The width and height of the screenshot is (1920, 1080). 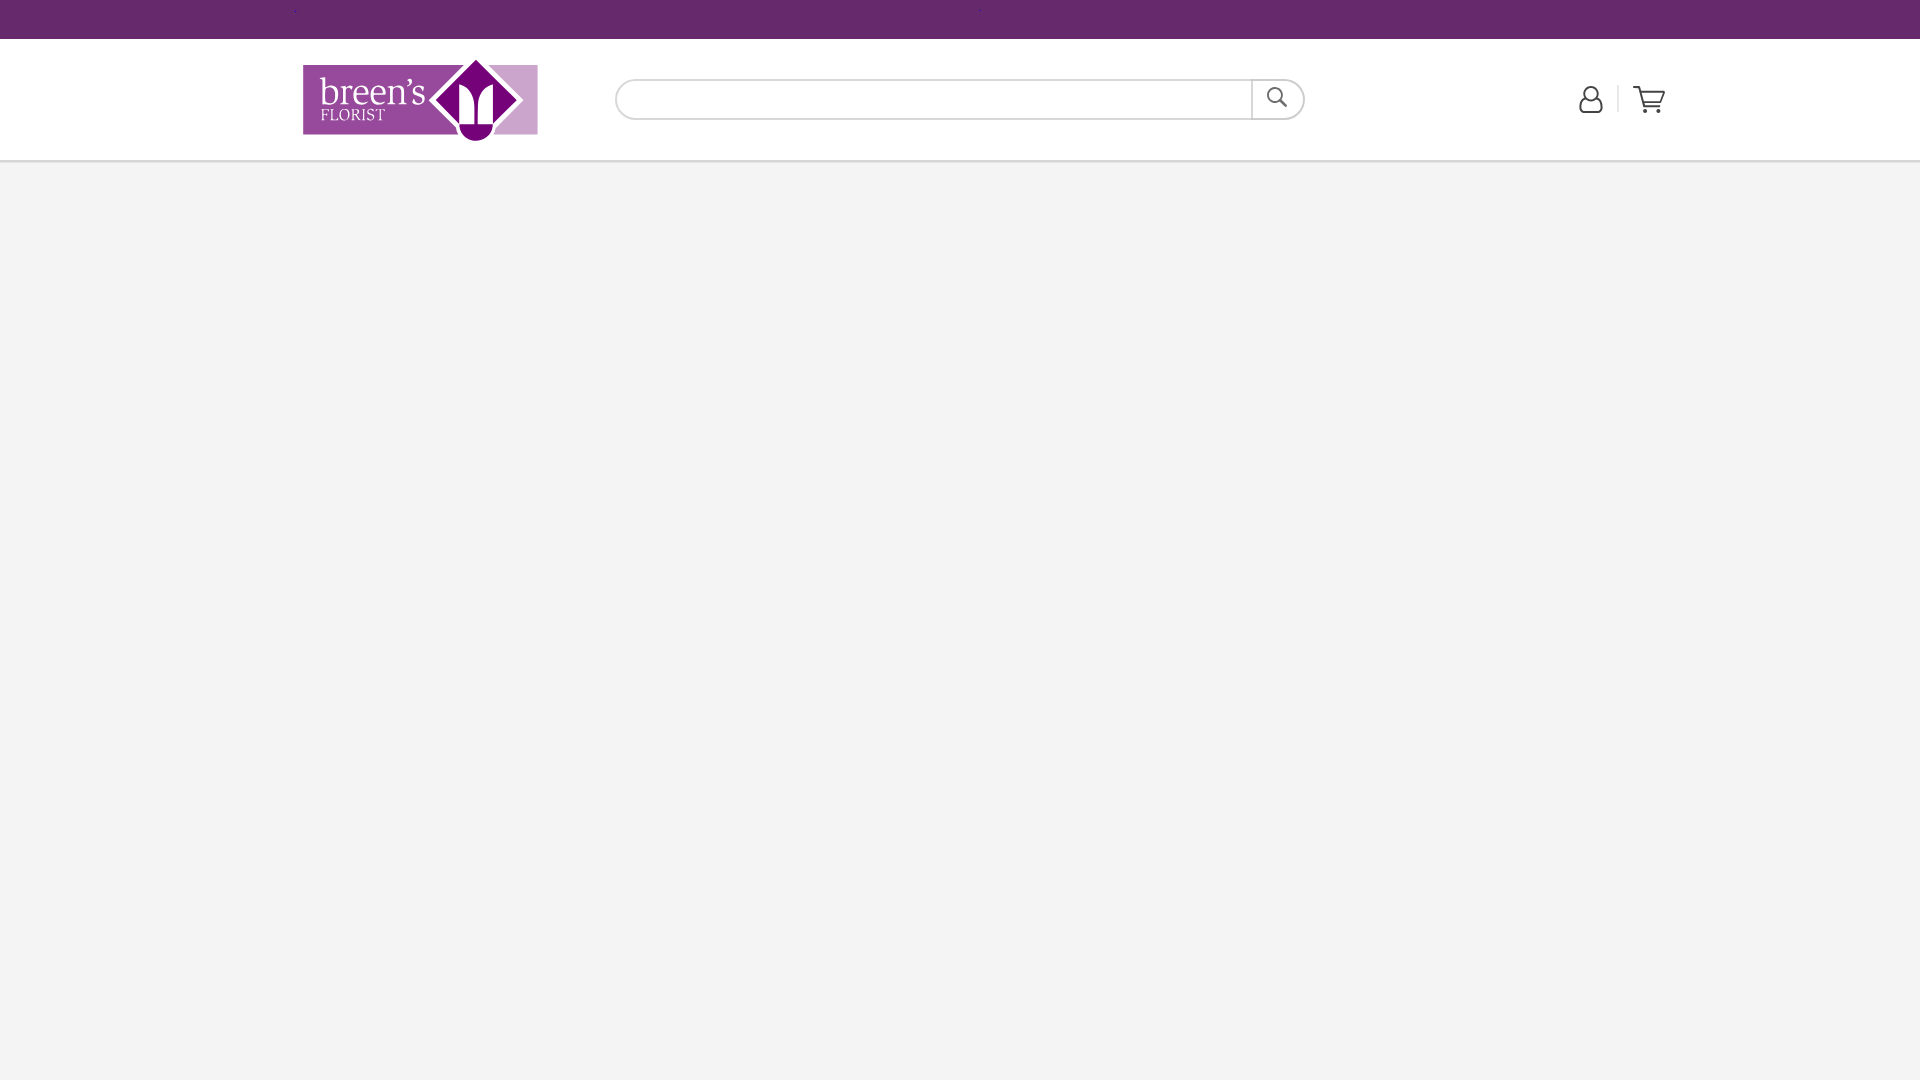 What do you see at coordinates (441, 171) in the screenshot?
I see `Just Because` at bounding box center [441, 171].